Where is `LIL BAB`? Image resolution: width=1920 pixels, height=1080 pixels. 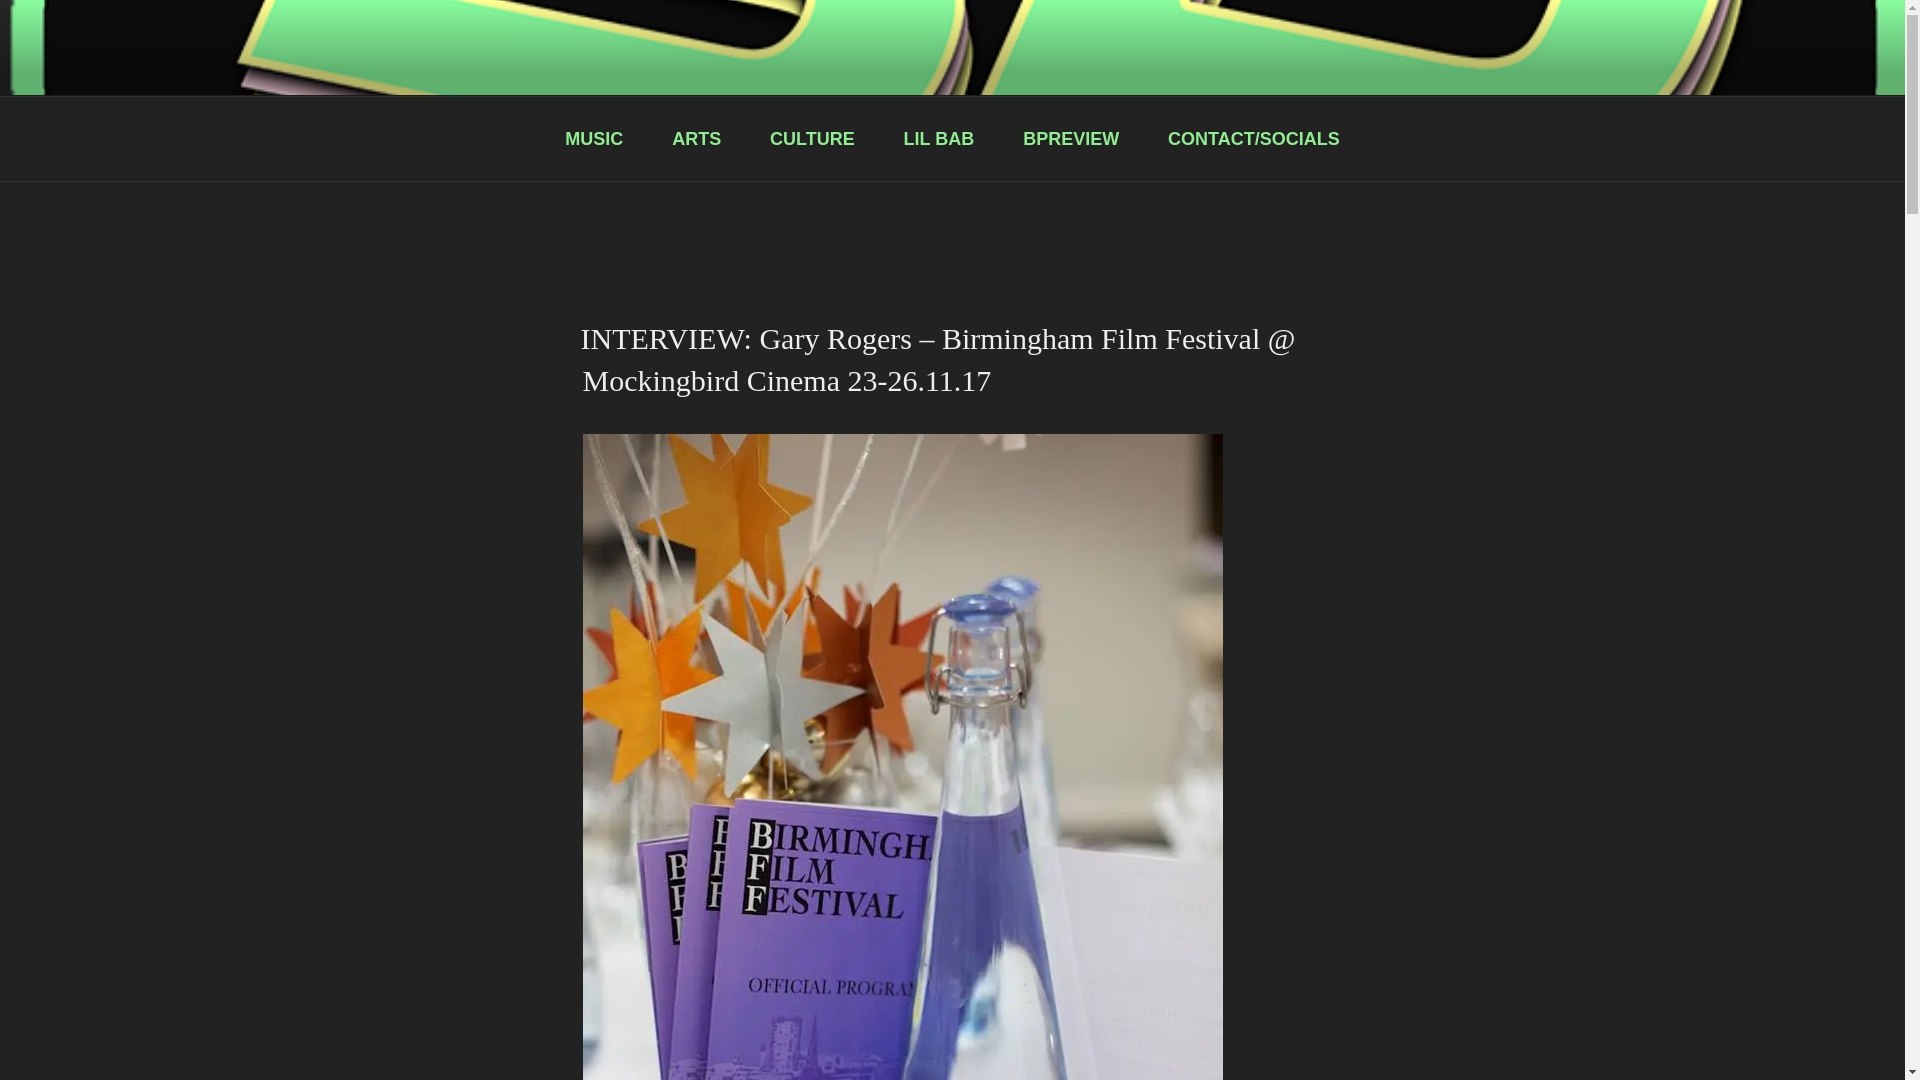 LIL BAB is located at coordinates (938, 139).